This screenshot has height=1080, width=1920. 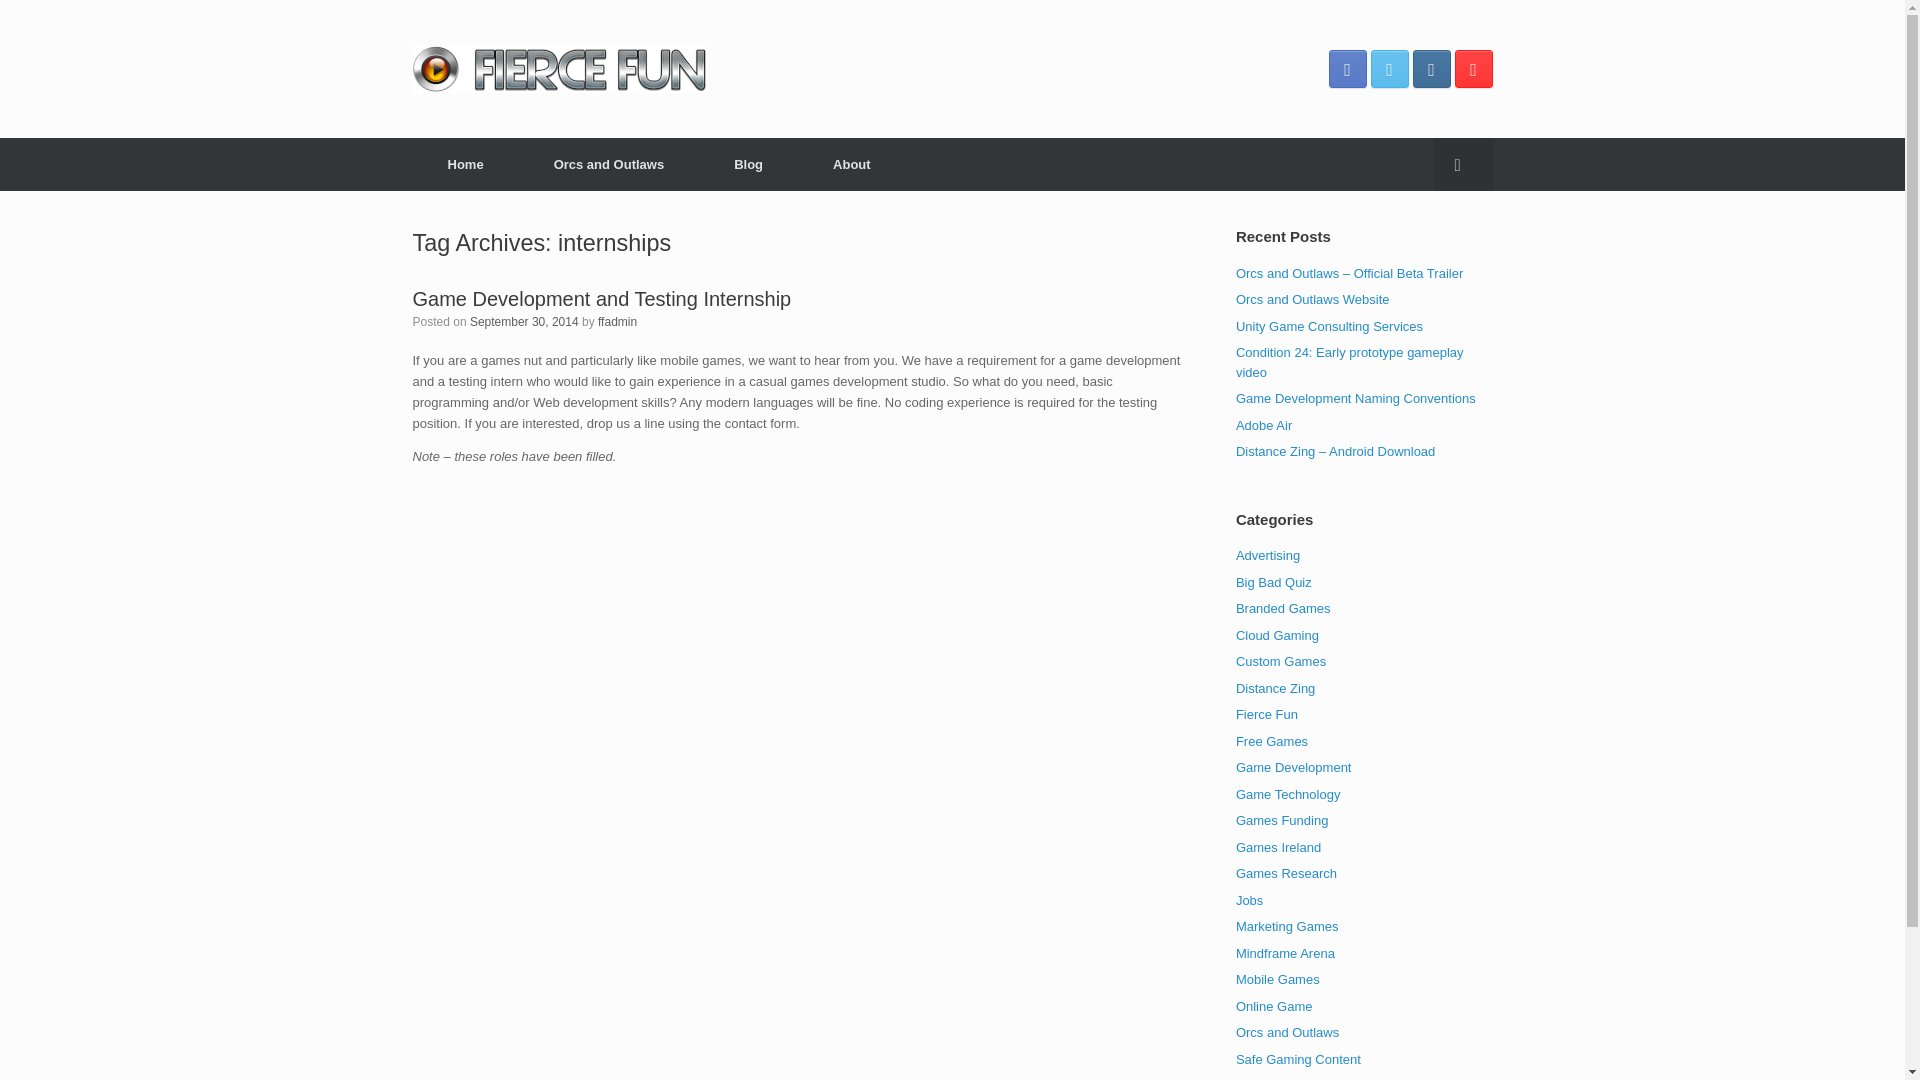 I want to click on Mobile Games, so click(x=1278, y=980).